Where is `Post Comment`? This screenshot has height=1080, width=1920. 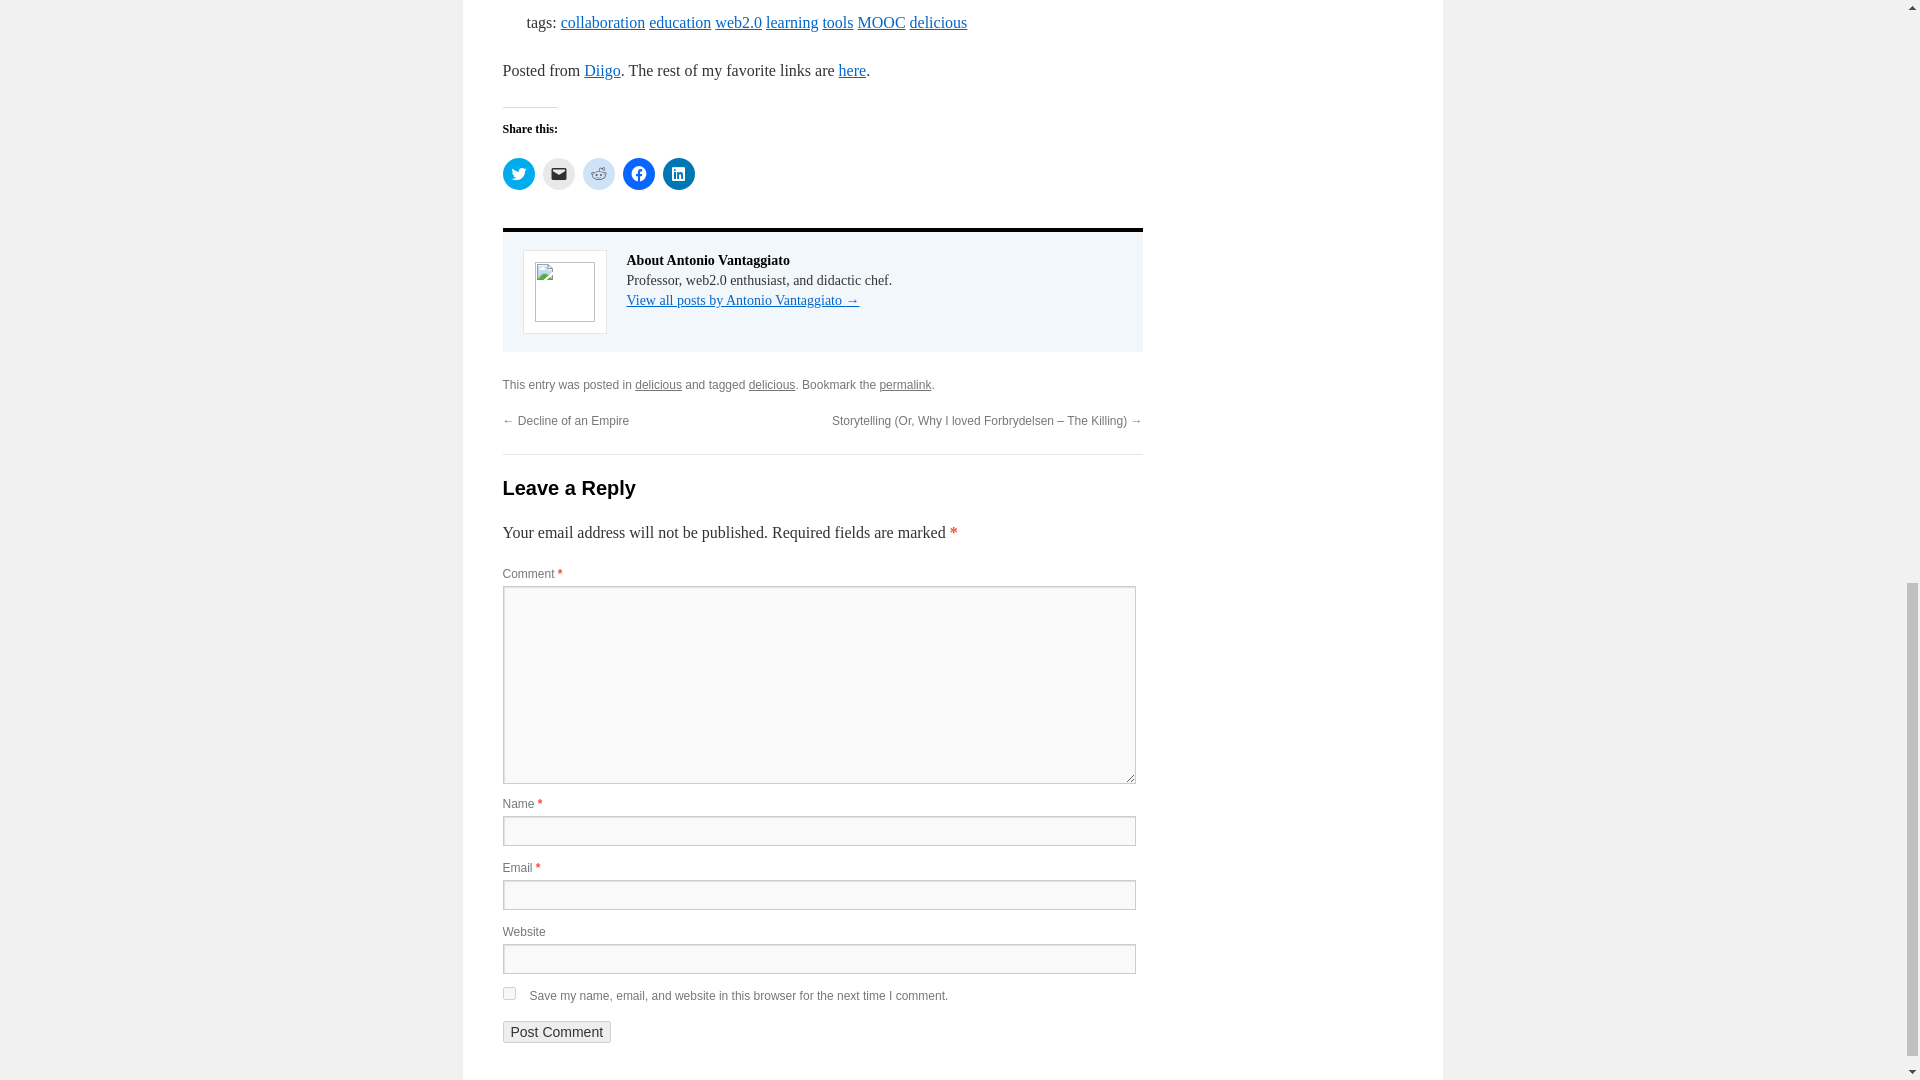 Post Comment is located at coordinates (556, 1032).